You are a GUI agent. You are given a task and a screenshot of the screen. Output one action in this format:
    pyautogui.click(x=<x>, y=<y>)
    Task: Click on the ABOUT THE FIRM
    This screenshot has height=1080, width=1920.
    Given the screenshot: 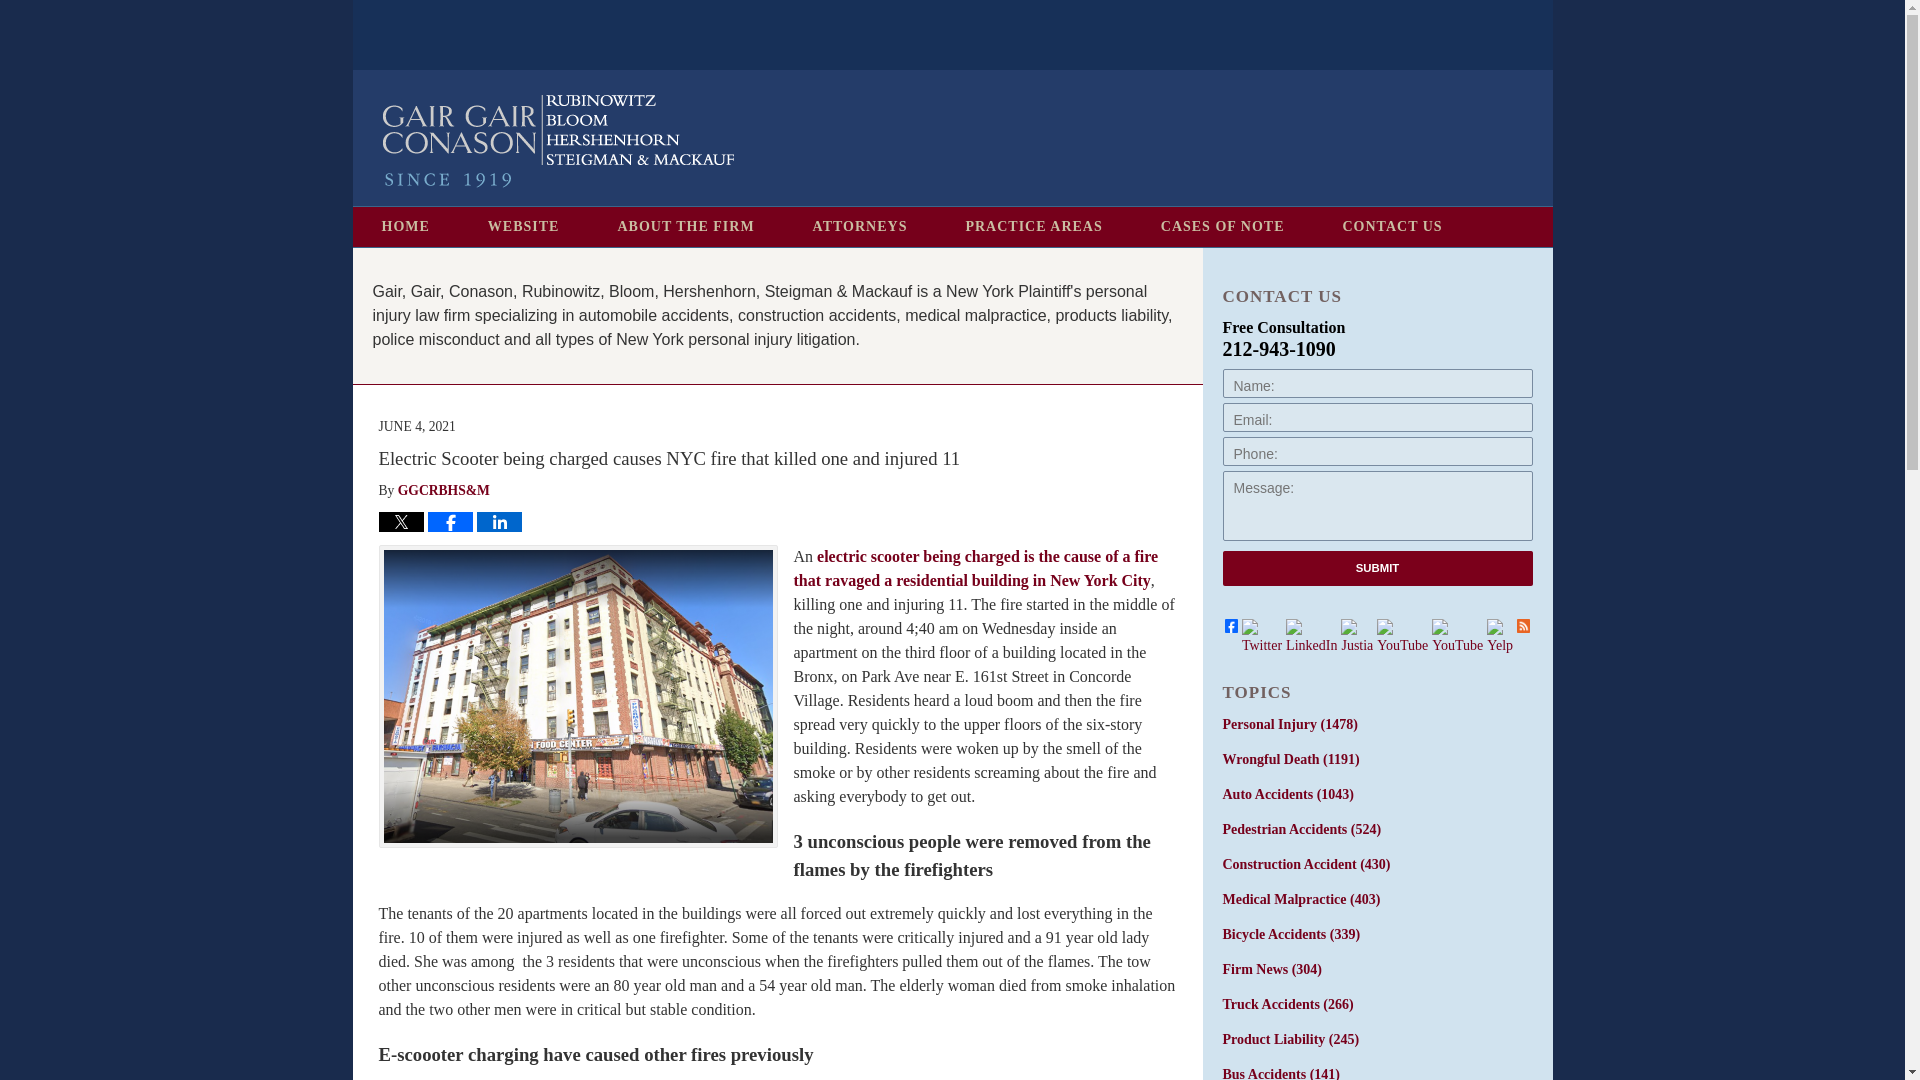 What is the action you would take?
    pyautogui.click(x=685, y=227)
    